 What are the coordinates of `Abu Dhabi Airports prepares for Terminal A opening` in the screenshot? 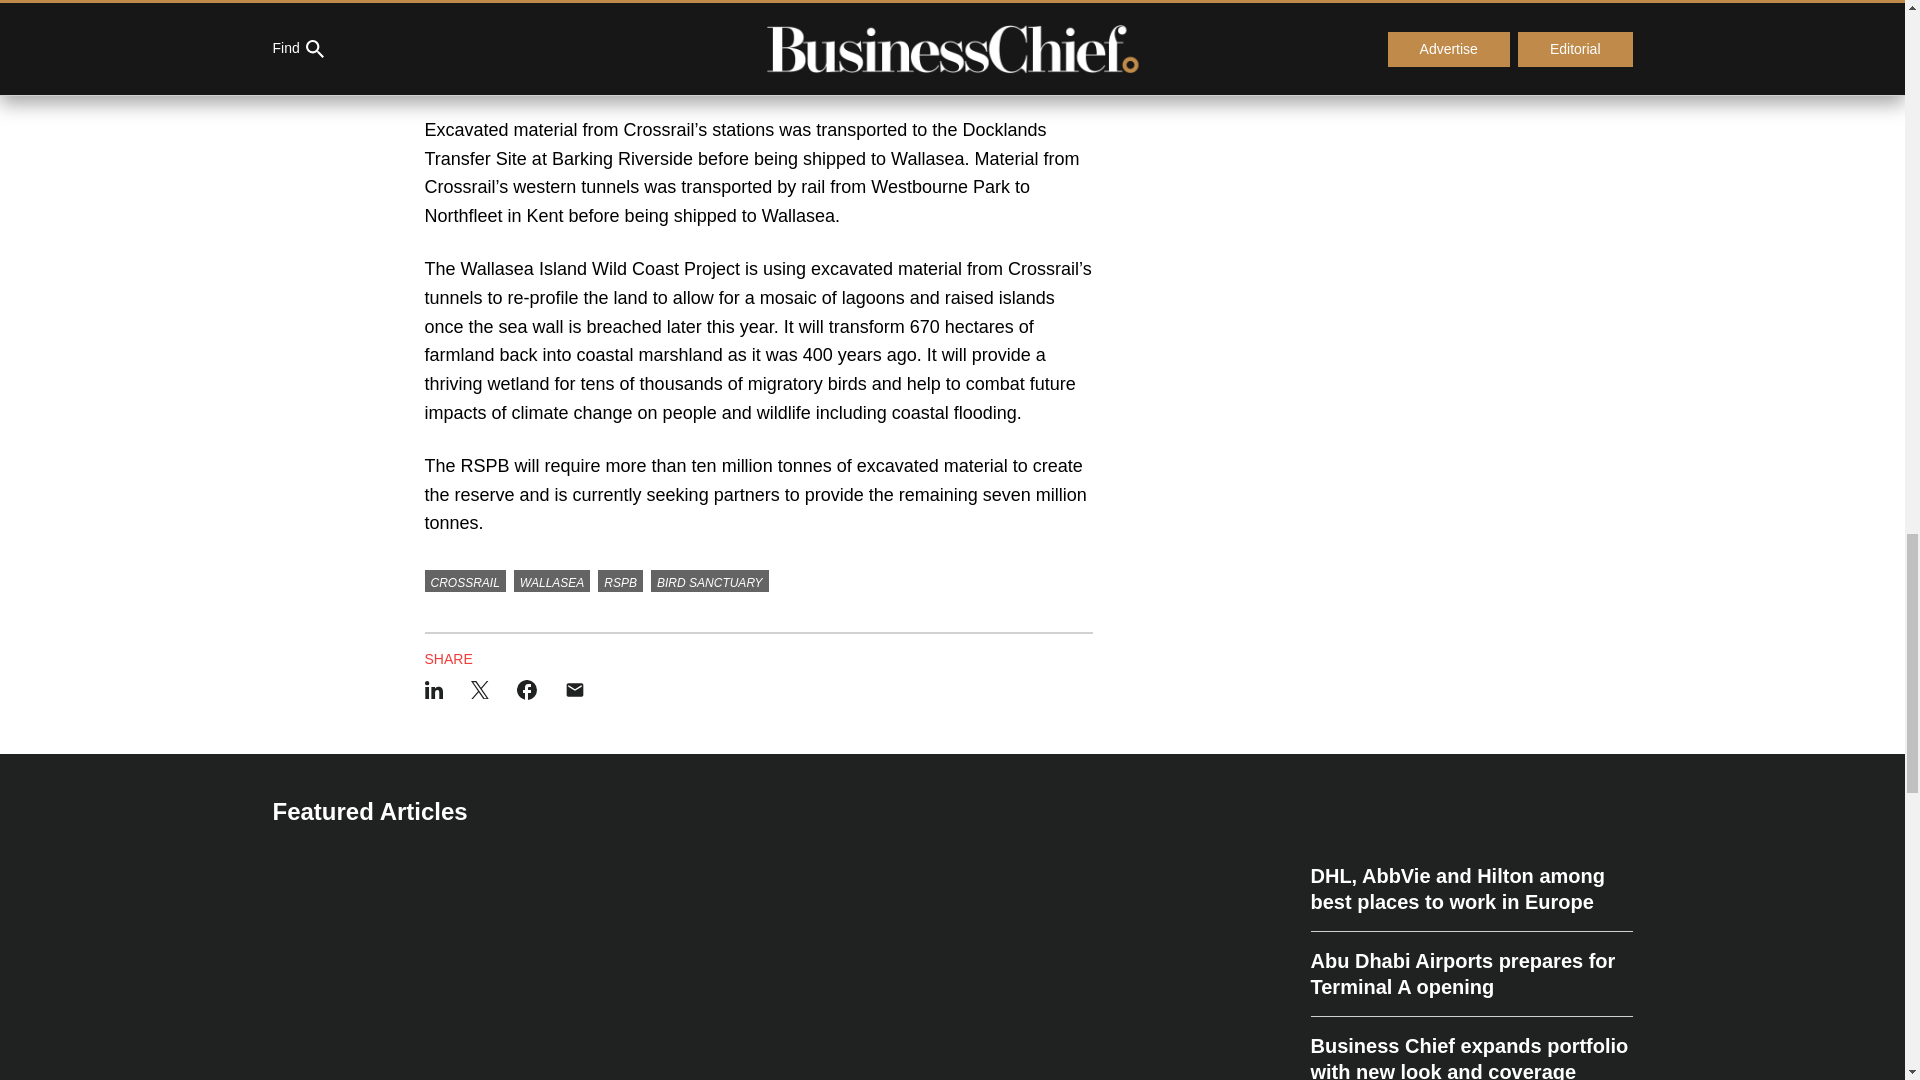 It's located at (1470, 974).